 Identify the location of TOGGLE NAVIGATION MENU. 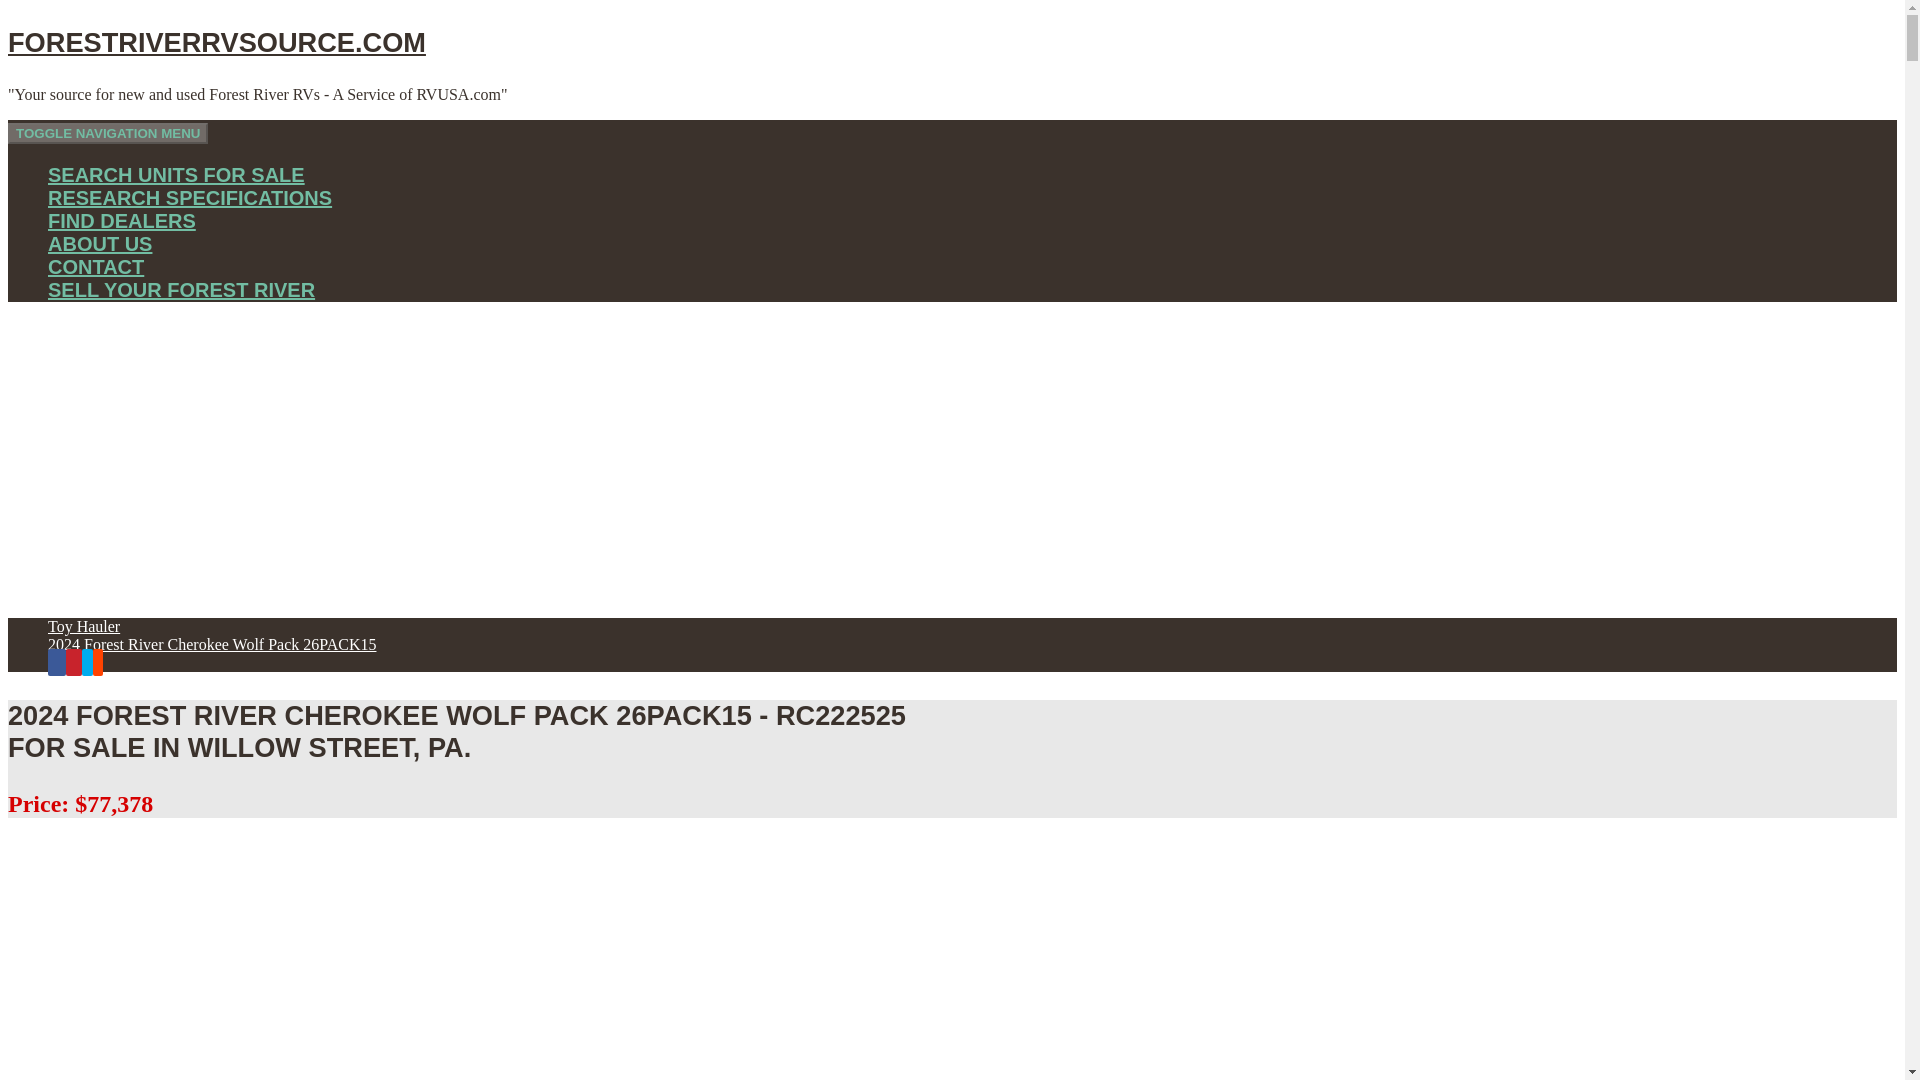
(107, 133).